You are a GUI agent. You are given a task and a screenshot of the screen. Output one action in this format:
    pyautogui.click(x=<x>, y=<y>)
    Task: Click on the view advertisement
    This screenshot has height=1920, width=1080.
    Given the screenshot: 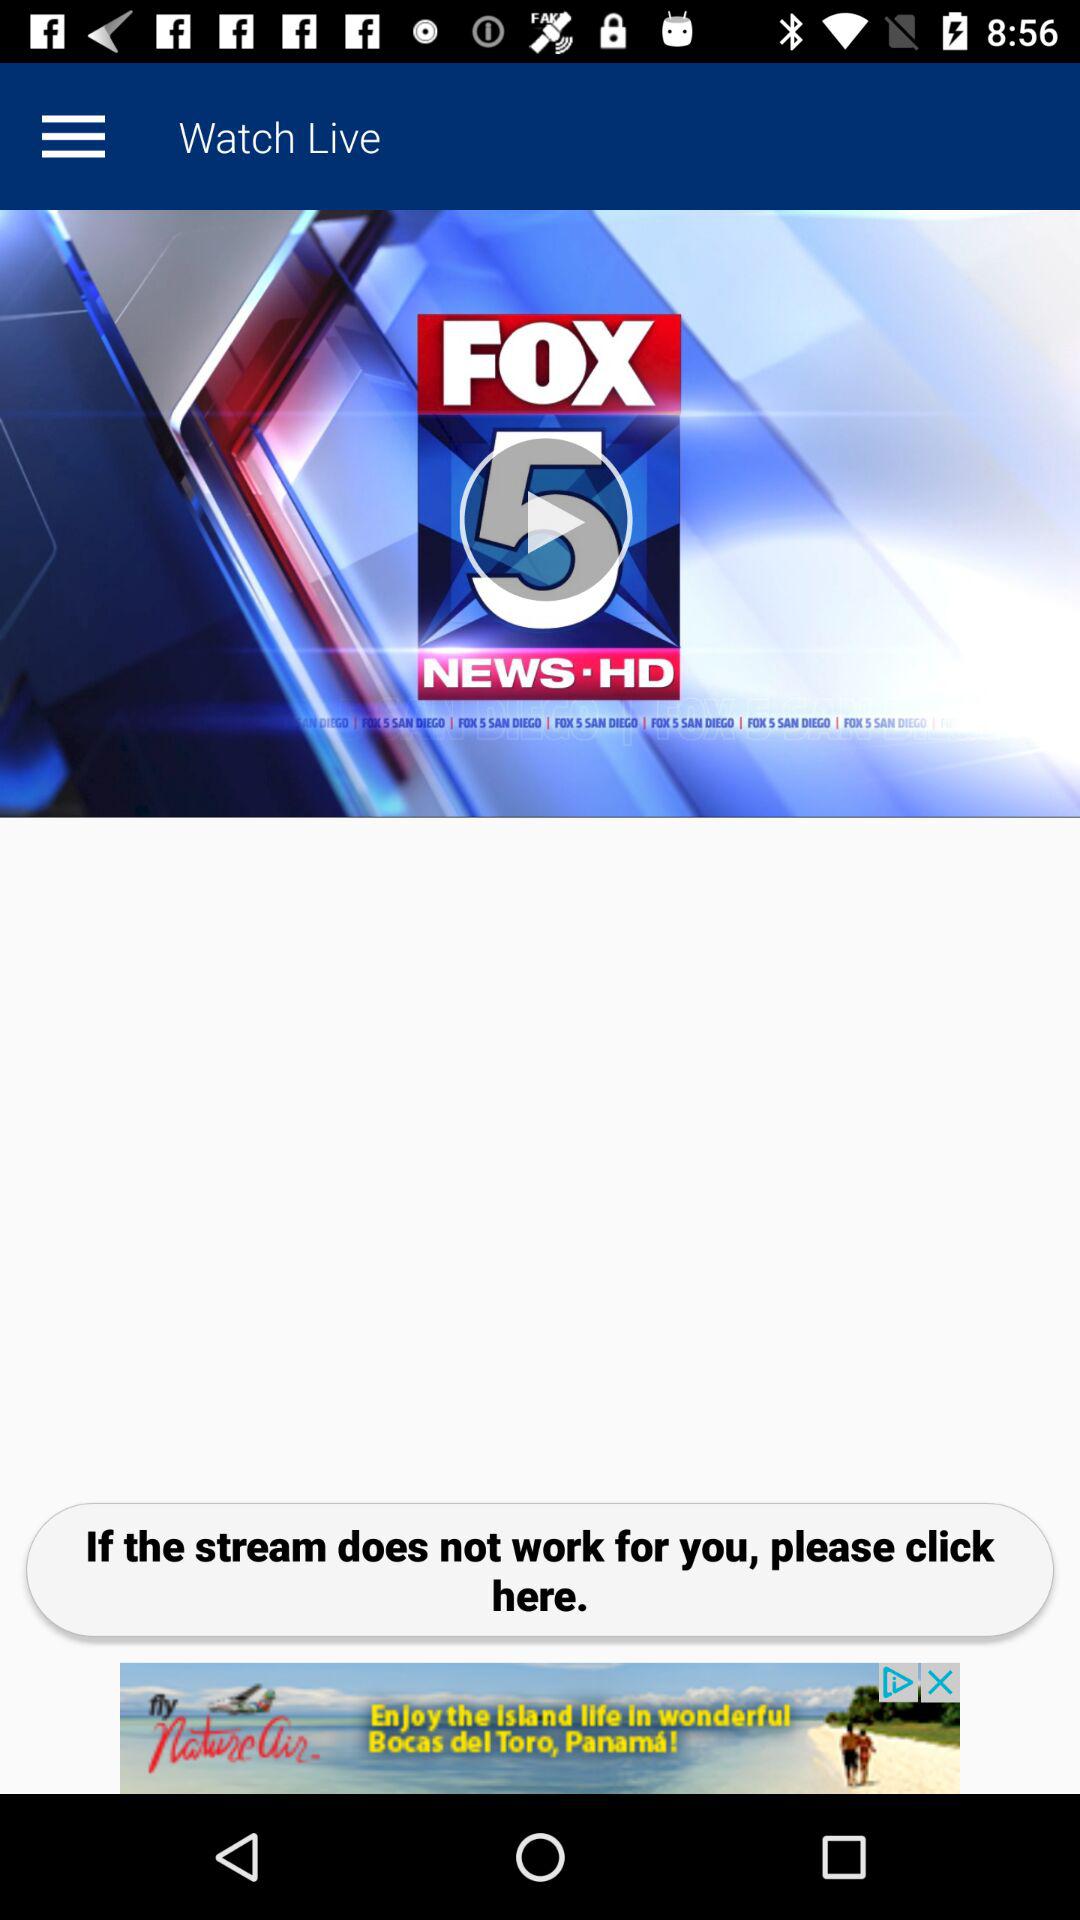 What is the action you would take?
    pyautogui.click(x=540, y=1728)
    